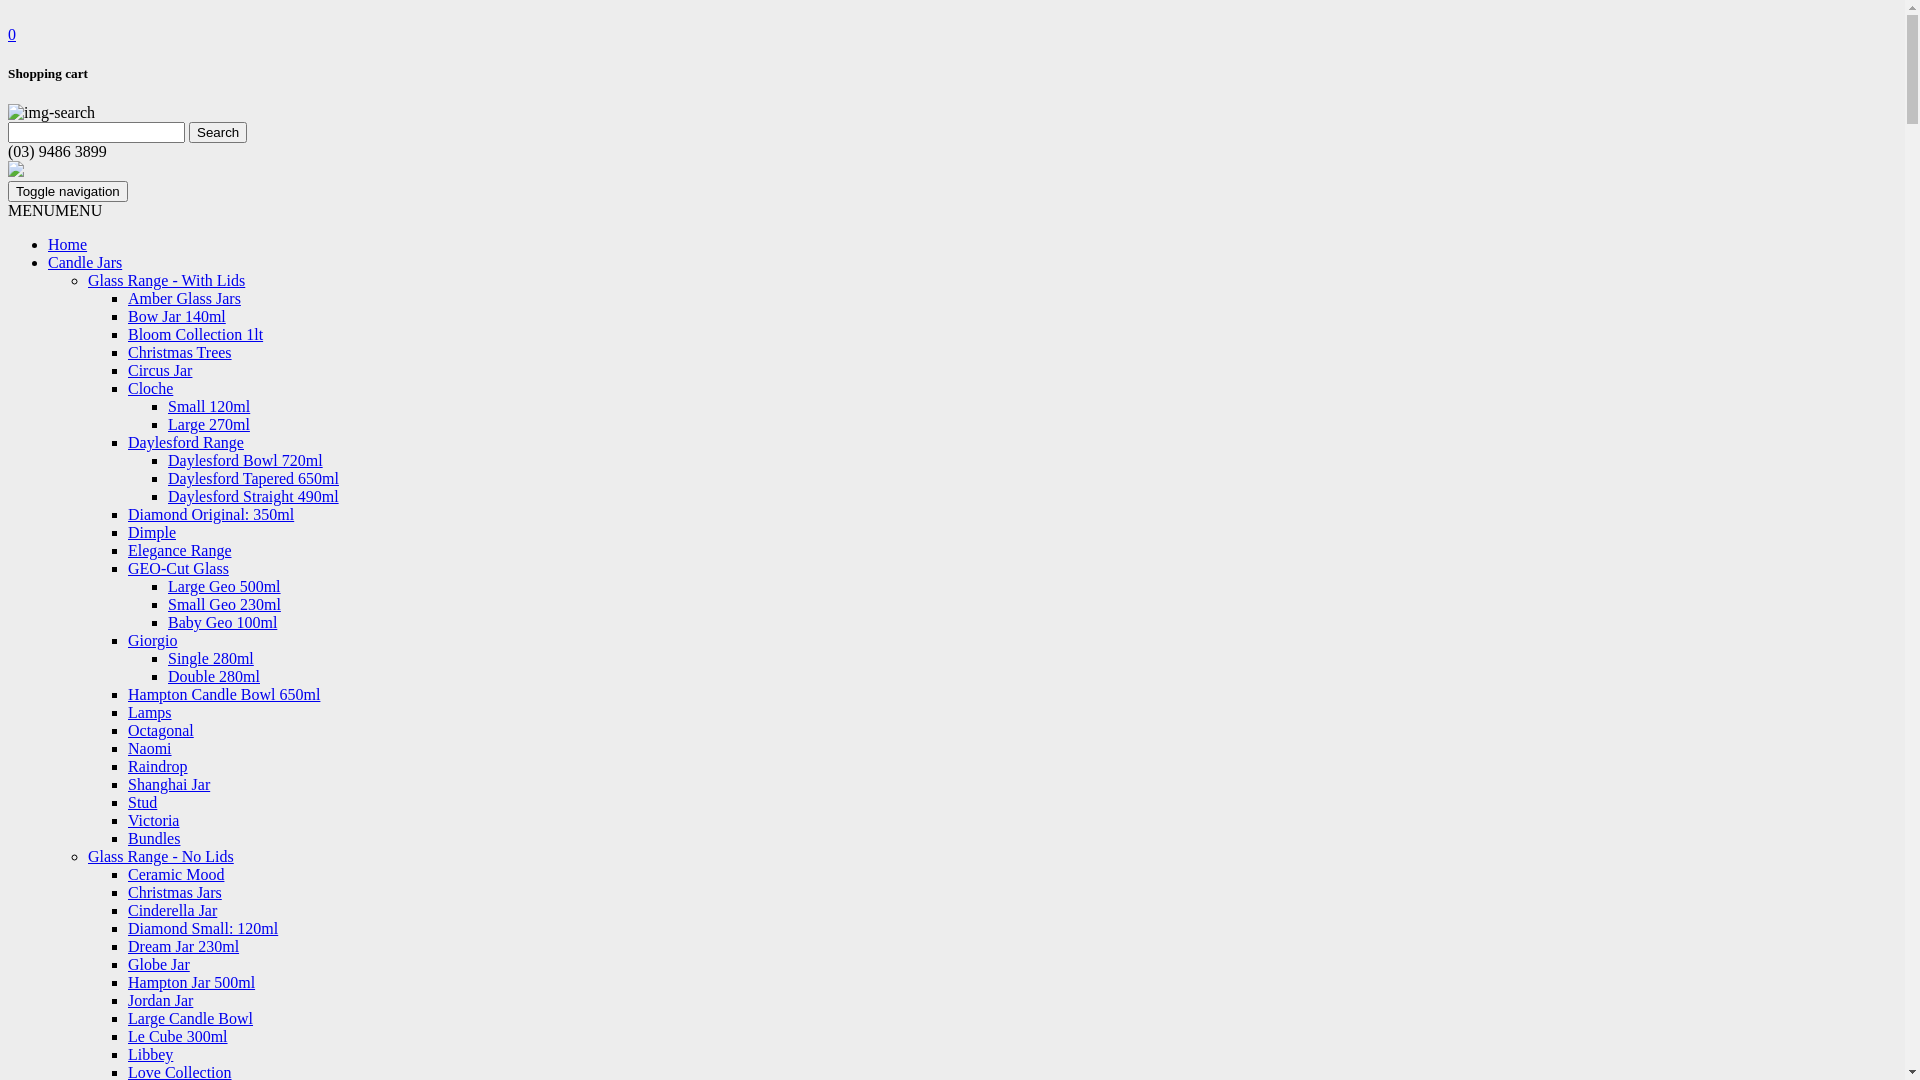  What do you see at coordinates (68, 192) in the screenshot?
I see `Toggle navigation` at bounding box center [68, 192].